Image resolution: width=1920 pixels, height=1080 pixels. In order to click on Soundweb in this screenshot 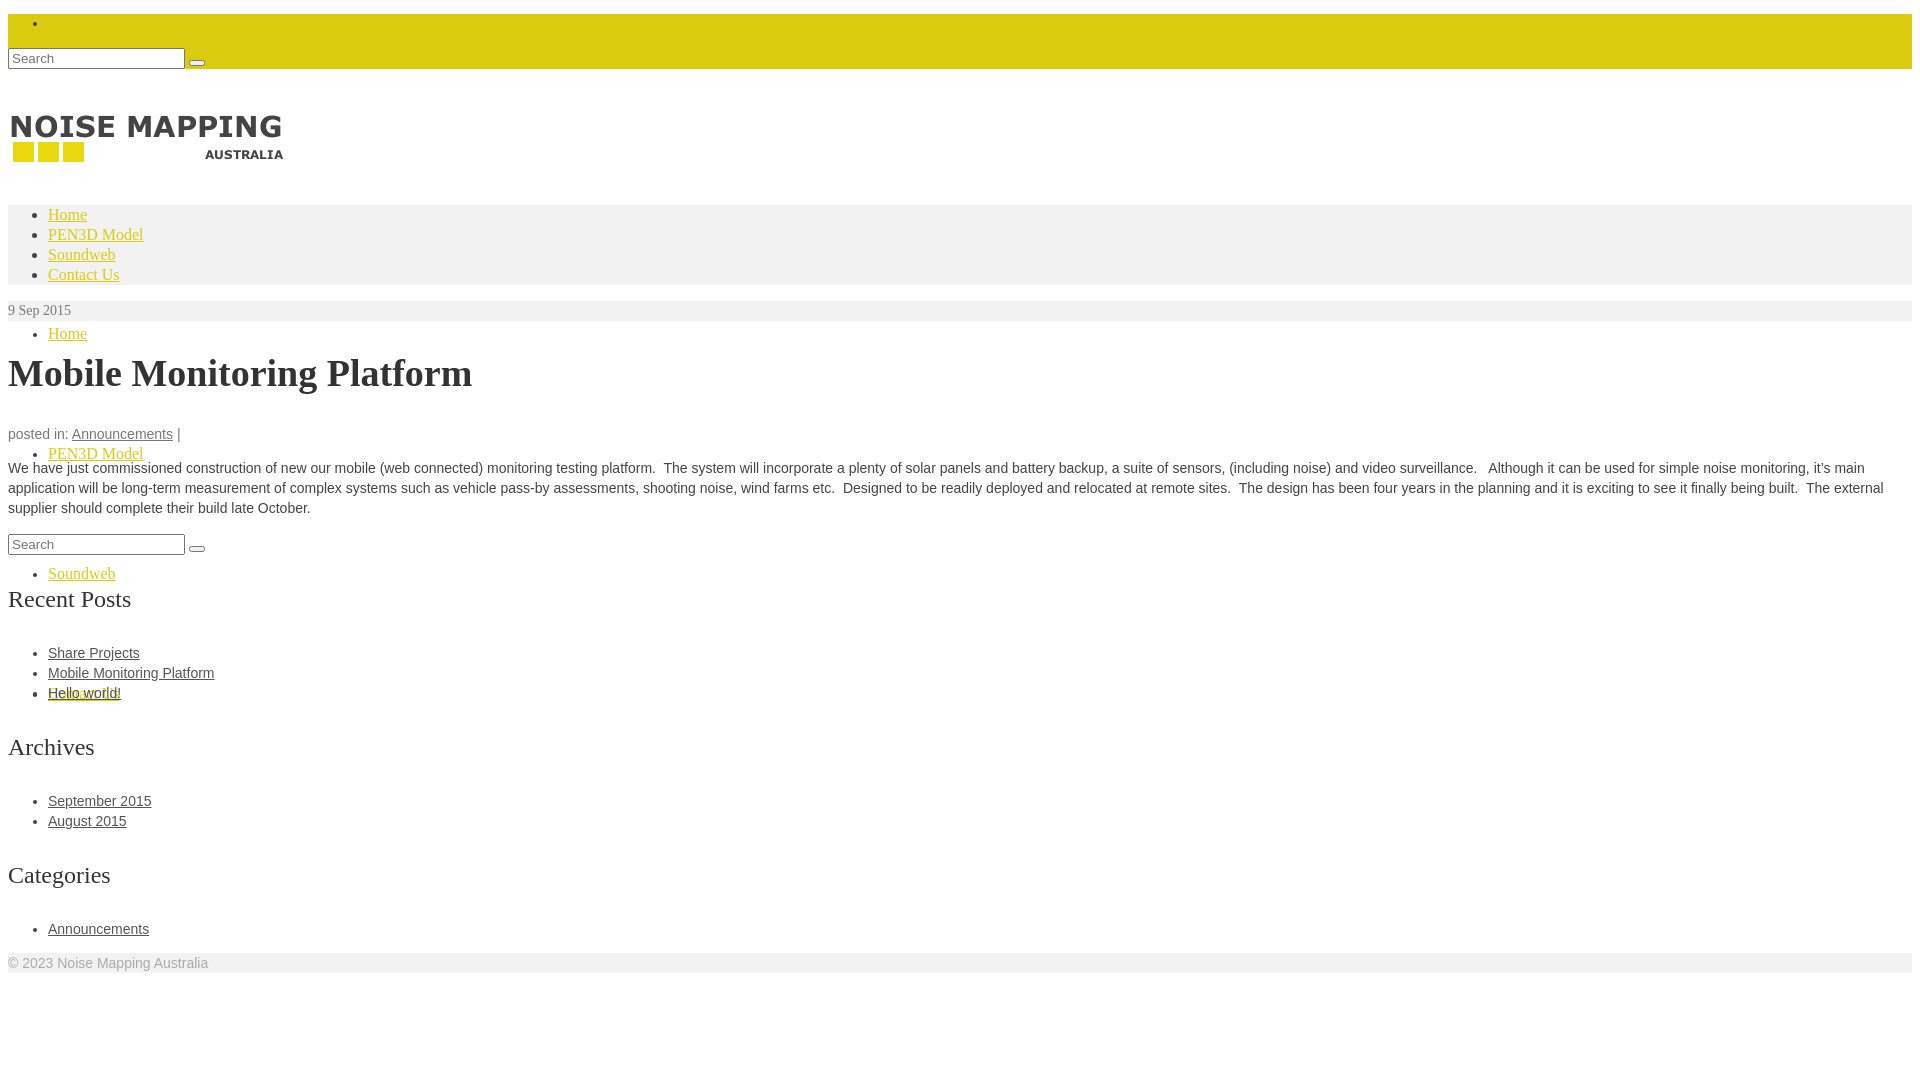, I will do `click(82, 254)`.